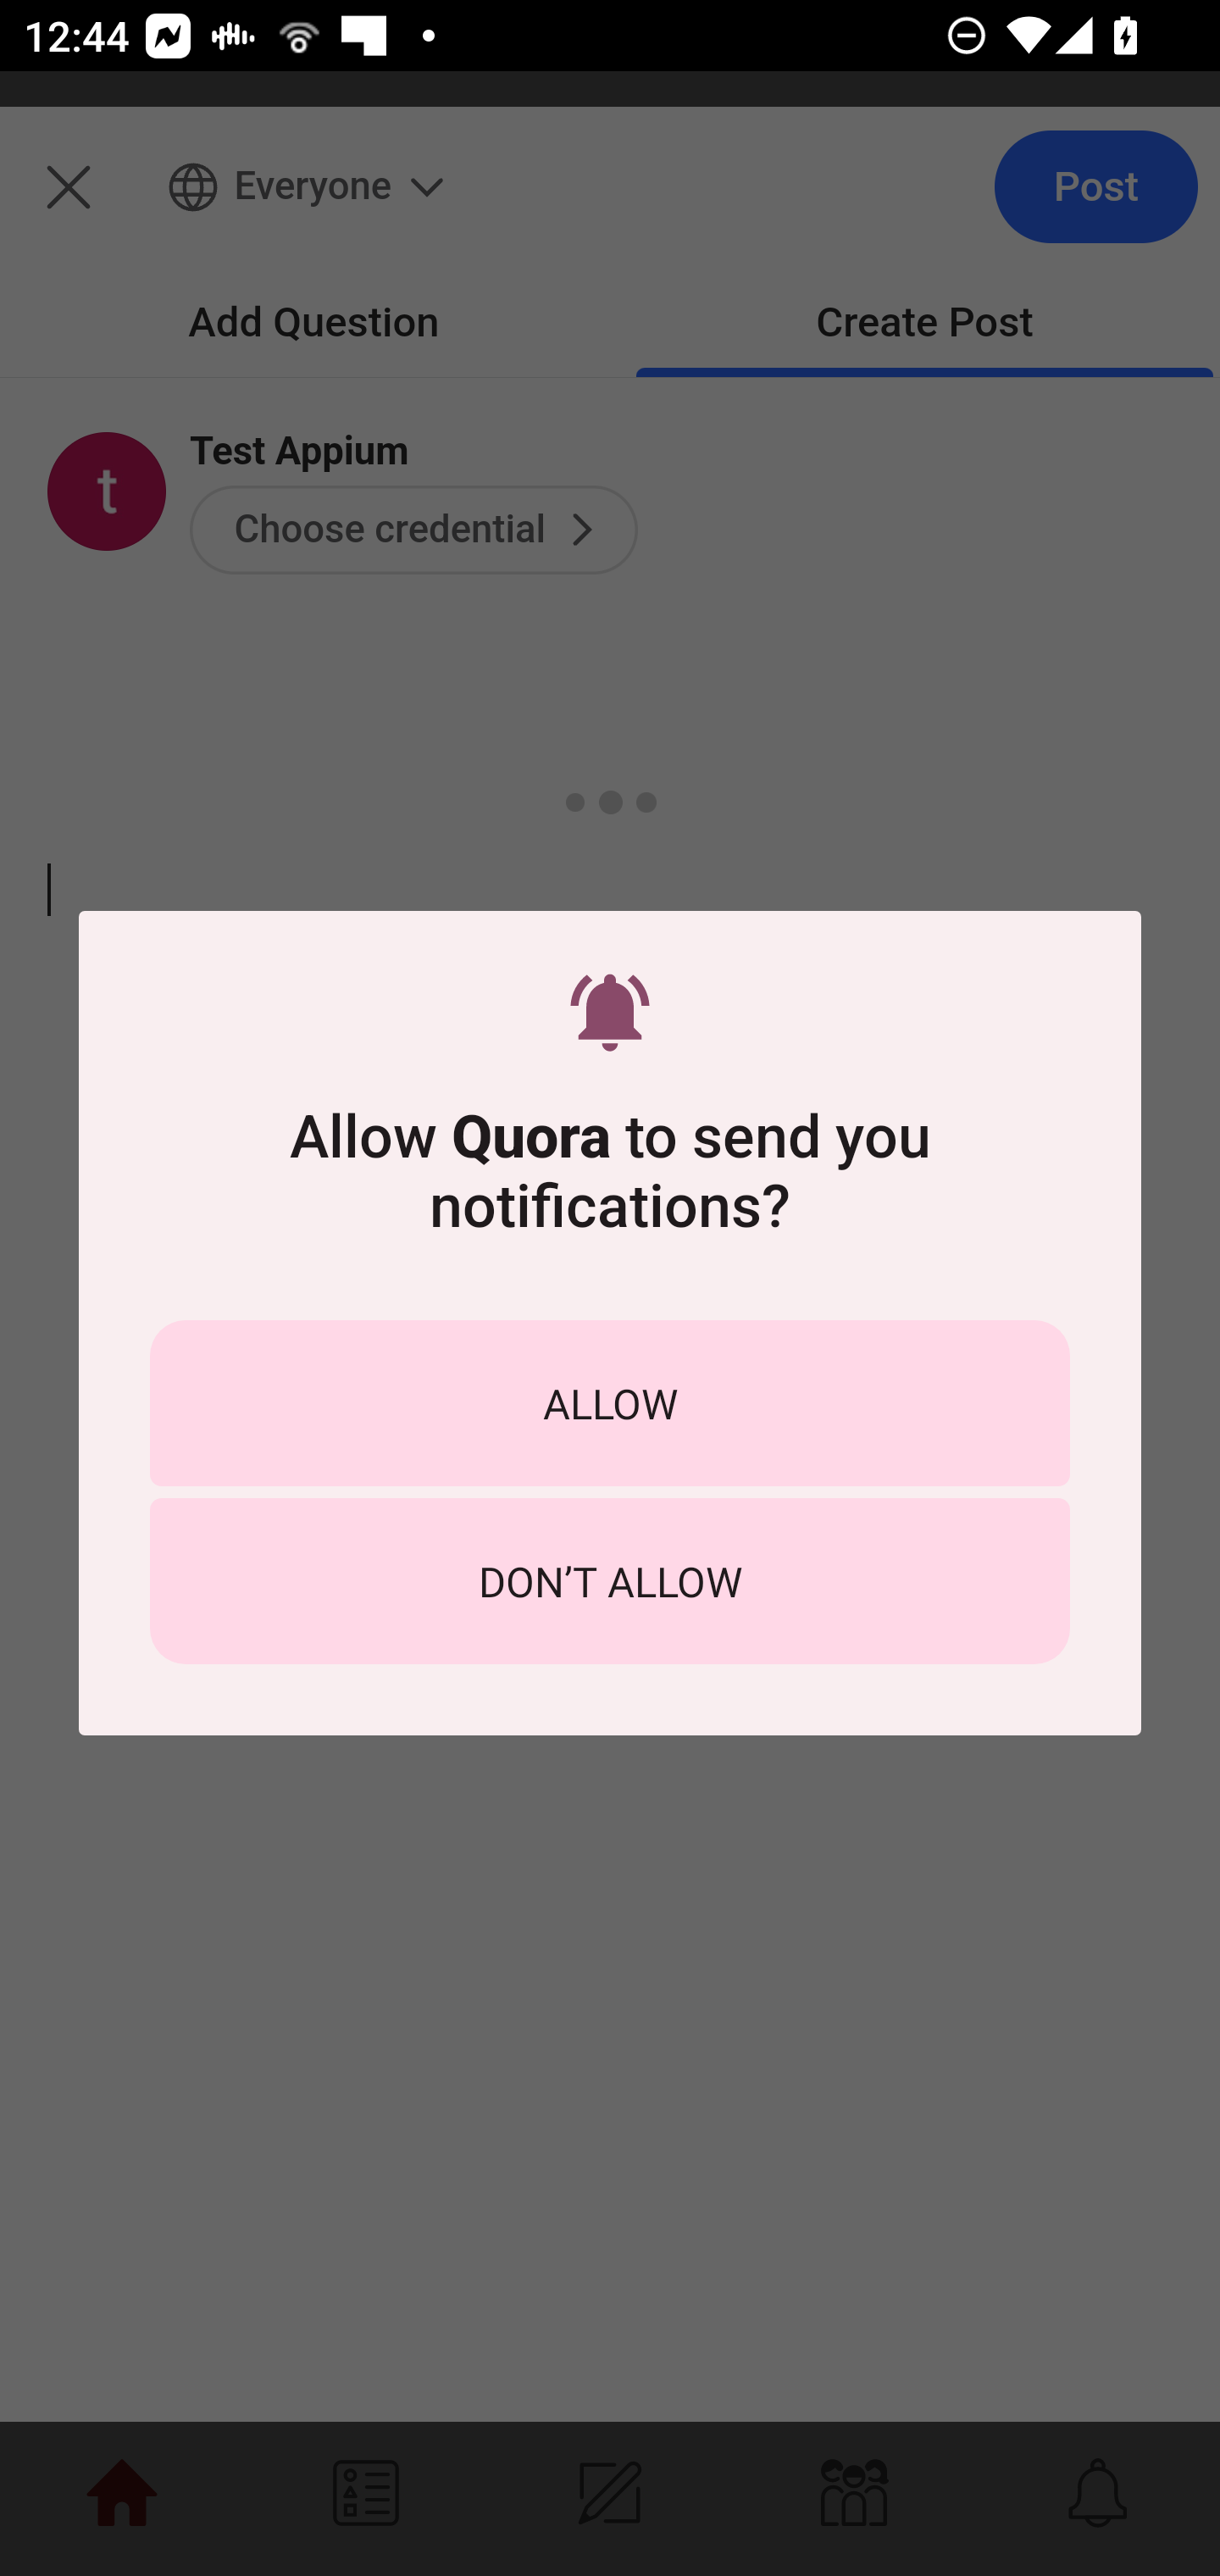 This screenshot has width=1220, height=2576. What do you see at coordinates (610, 1402) in the screenshot?
I see `ALLOW` at bounding box center [610, 1402].